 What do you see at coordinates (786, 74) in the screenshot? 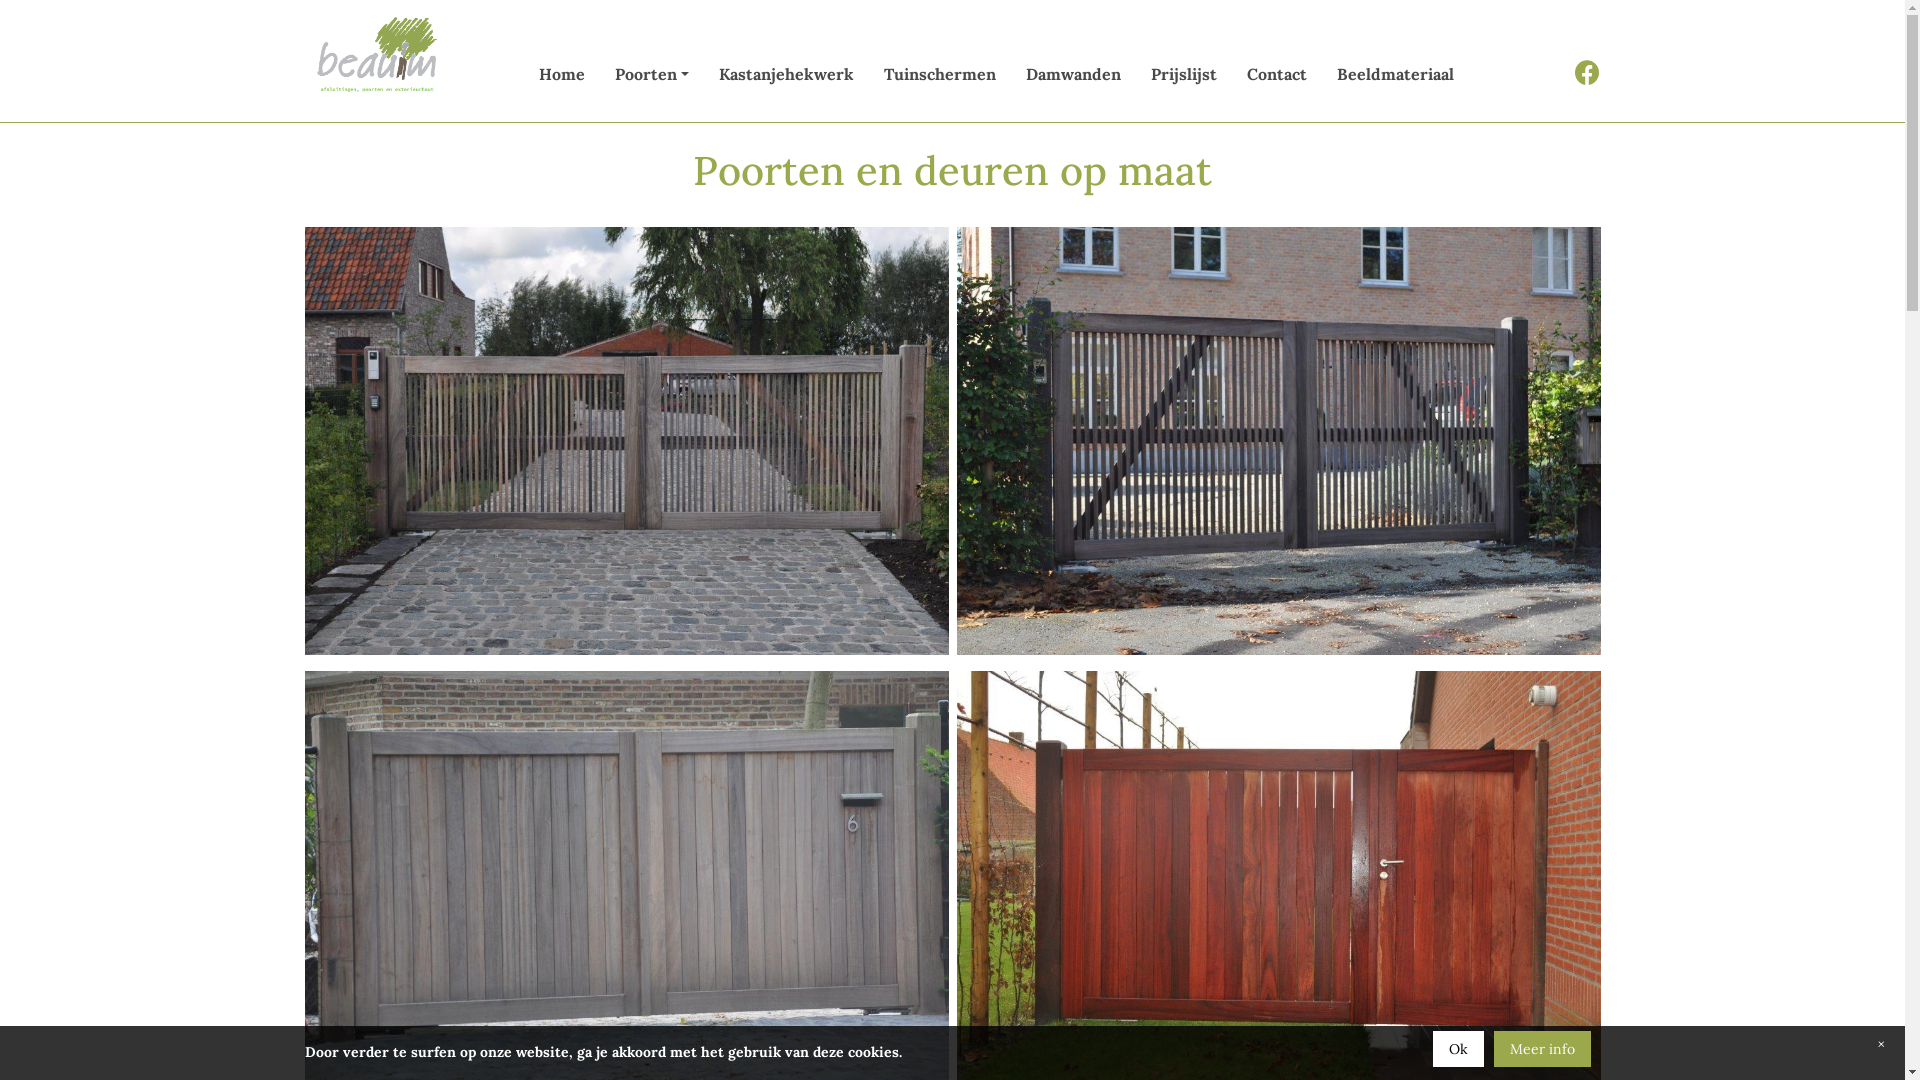
I see `Kastanjehekwerk` at bounding box center [786, 74].